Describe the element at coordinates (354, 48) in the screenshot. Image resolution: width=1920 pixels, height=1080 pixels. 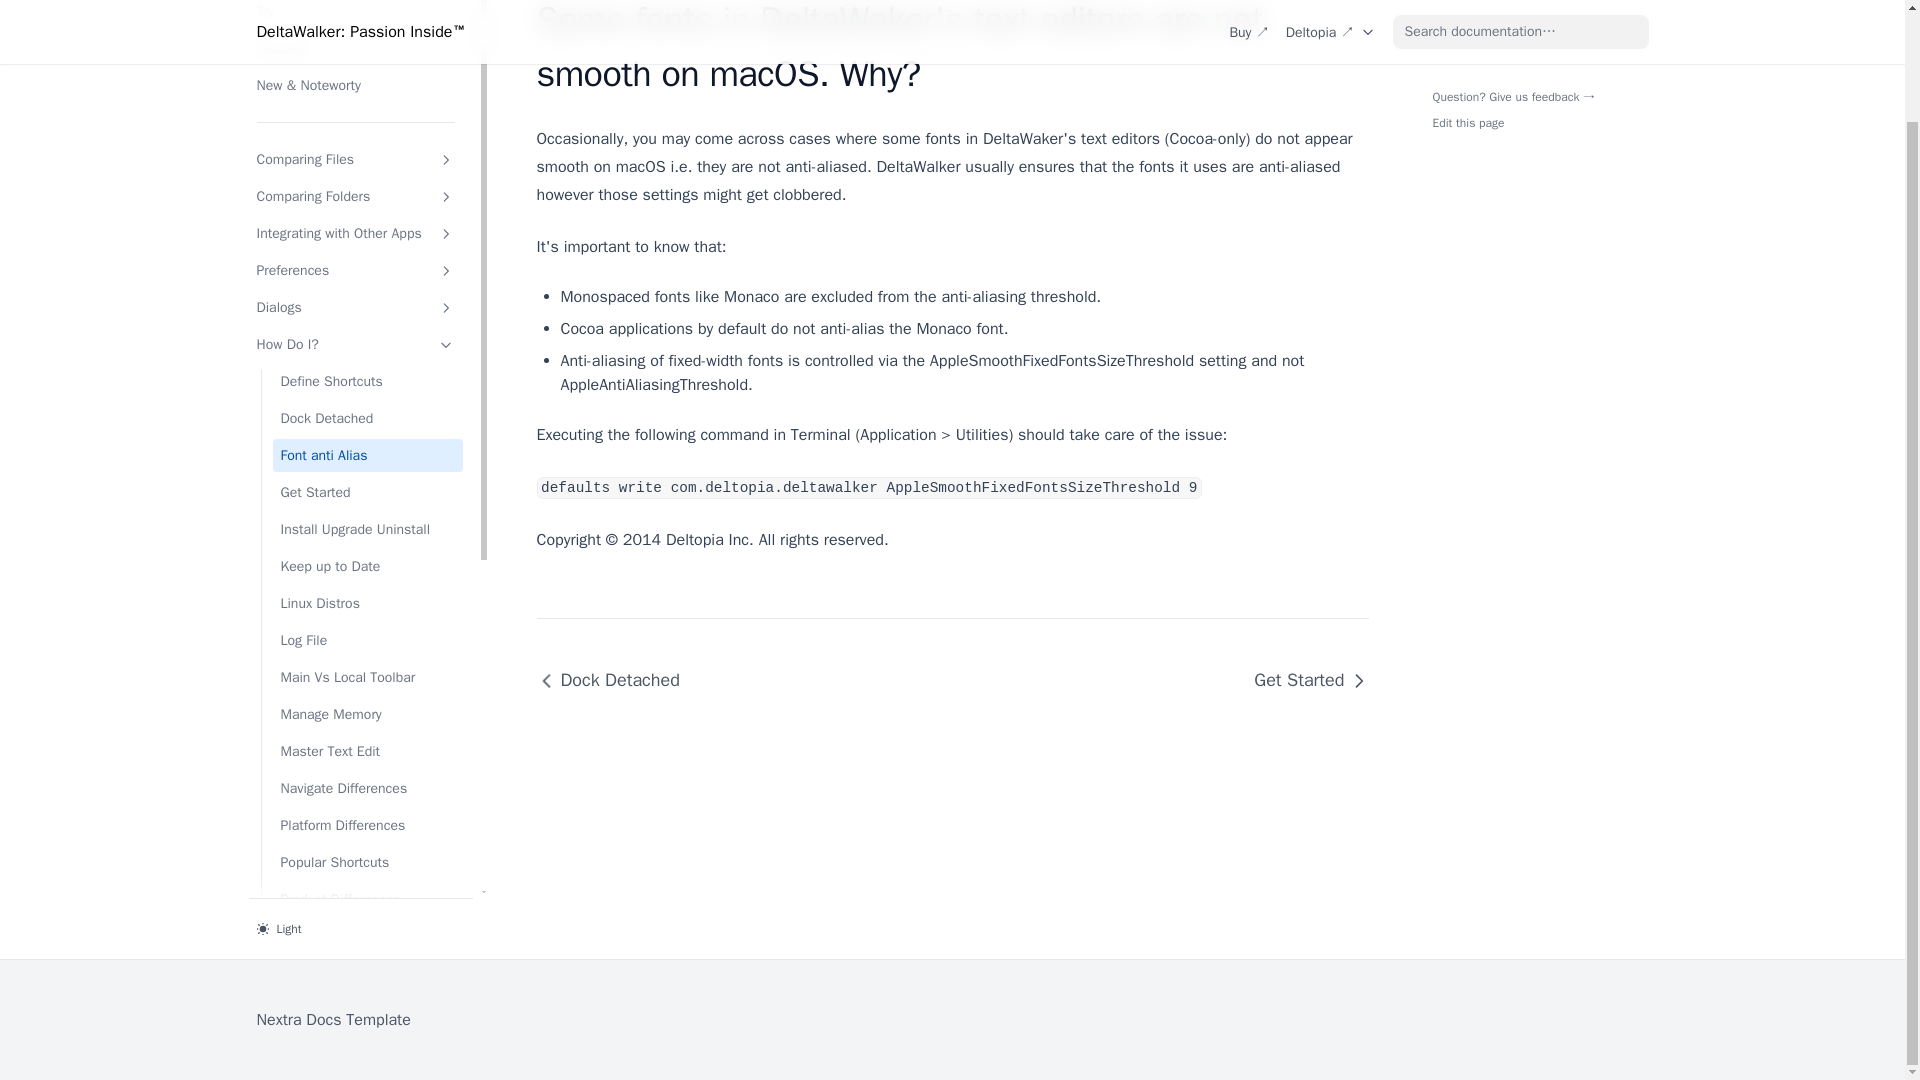
I see `Features` at that location.